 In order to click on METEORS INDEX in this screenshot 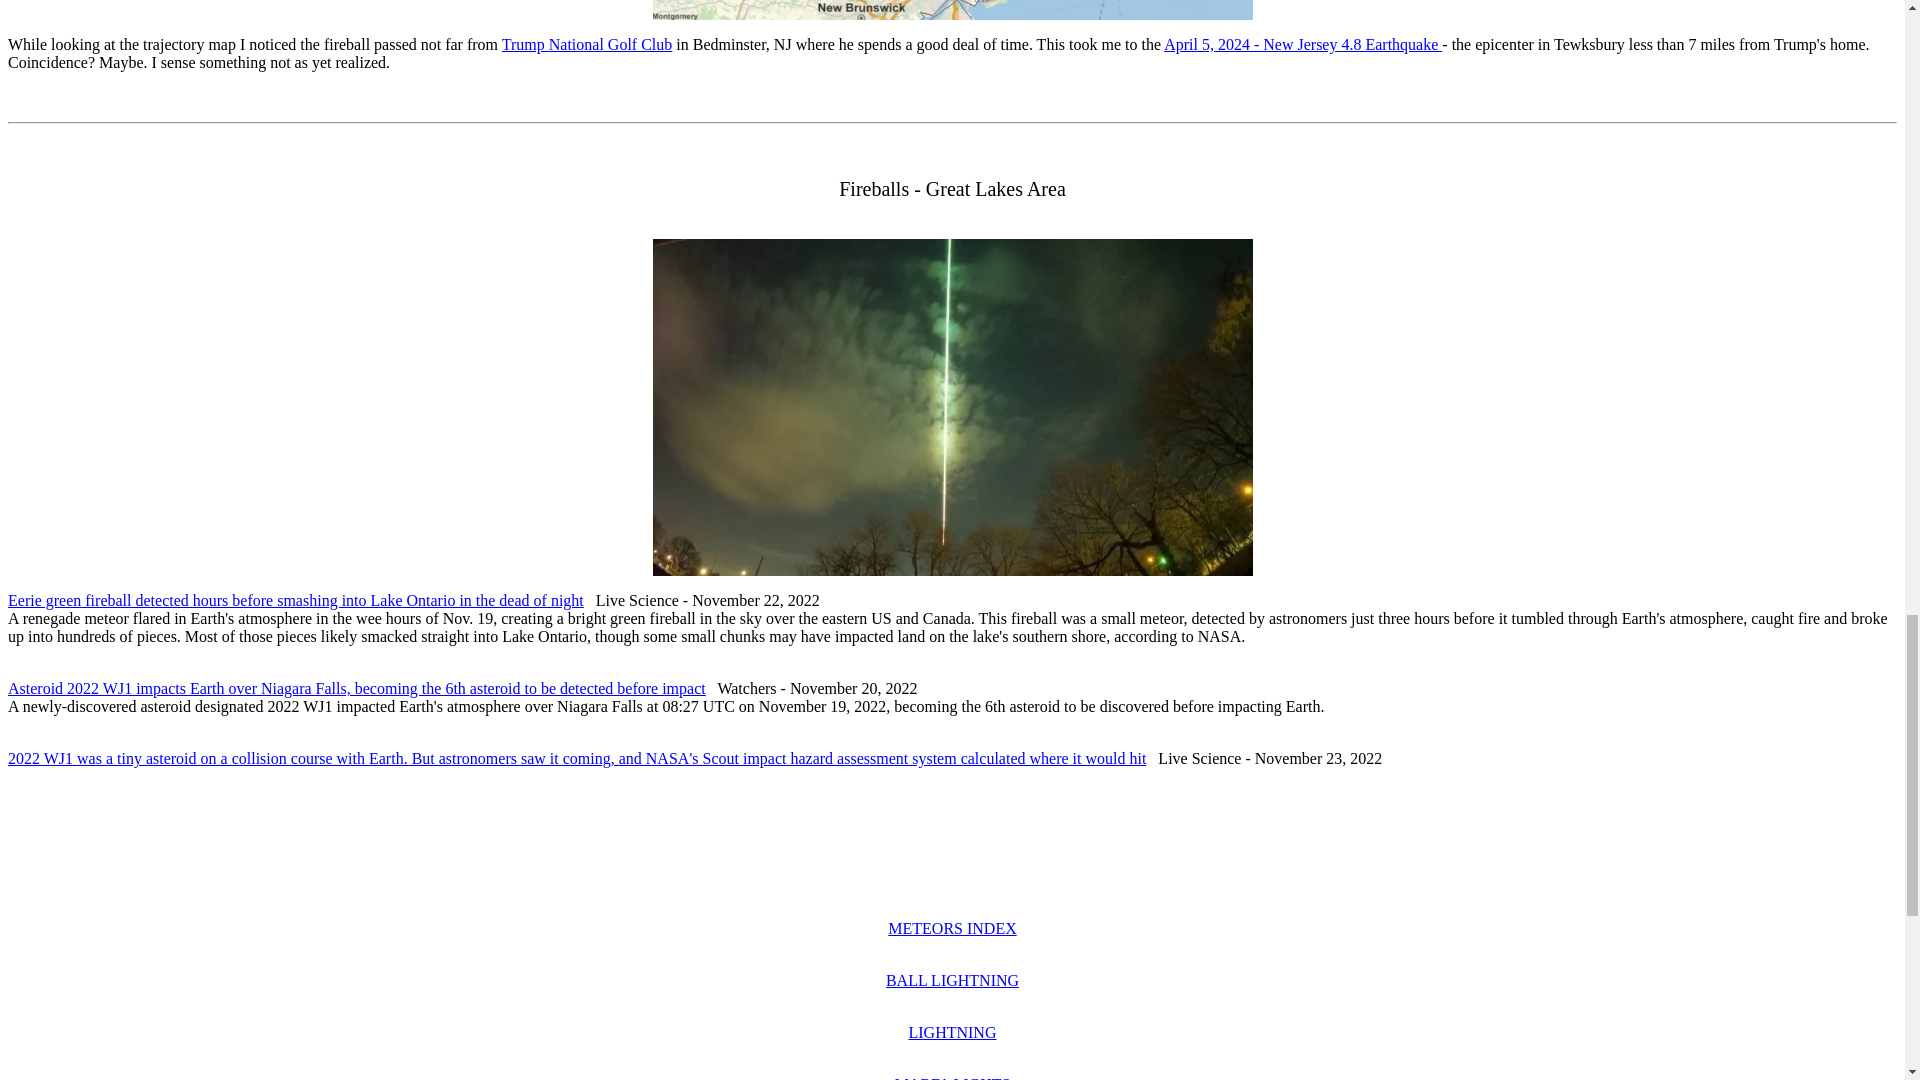, I will do `click(951, 928)`.